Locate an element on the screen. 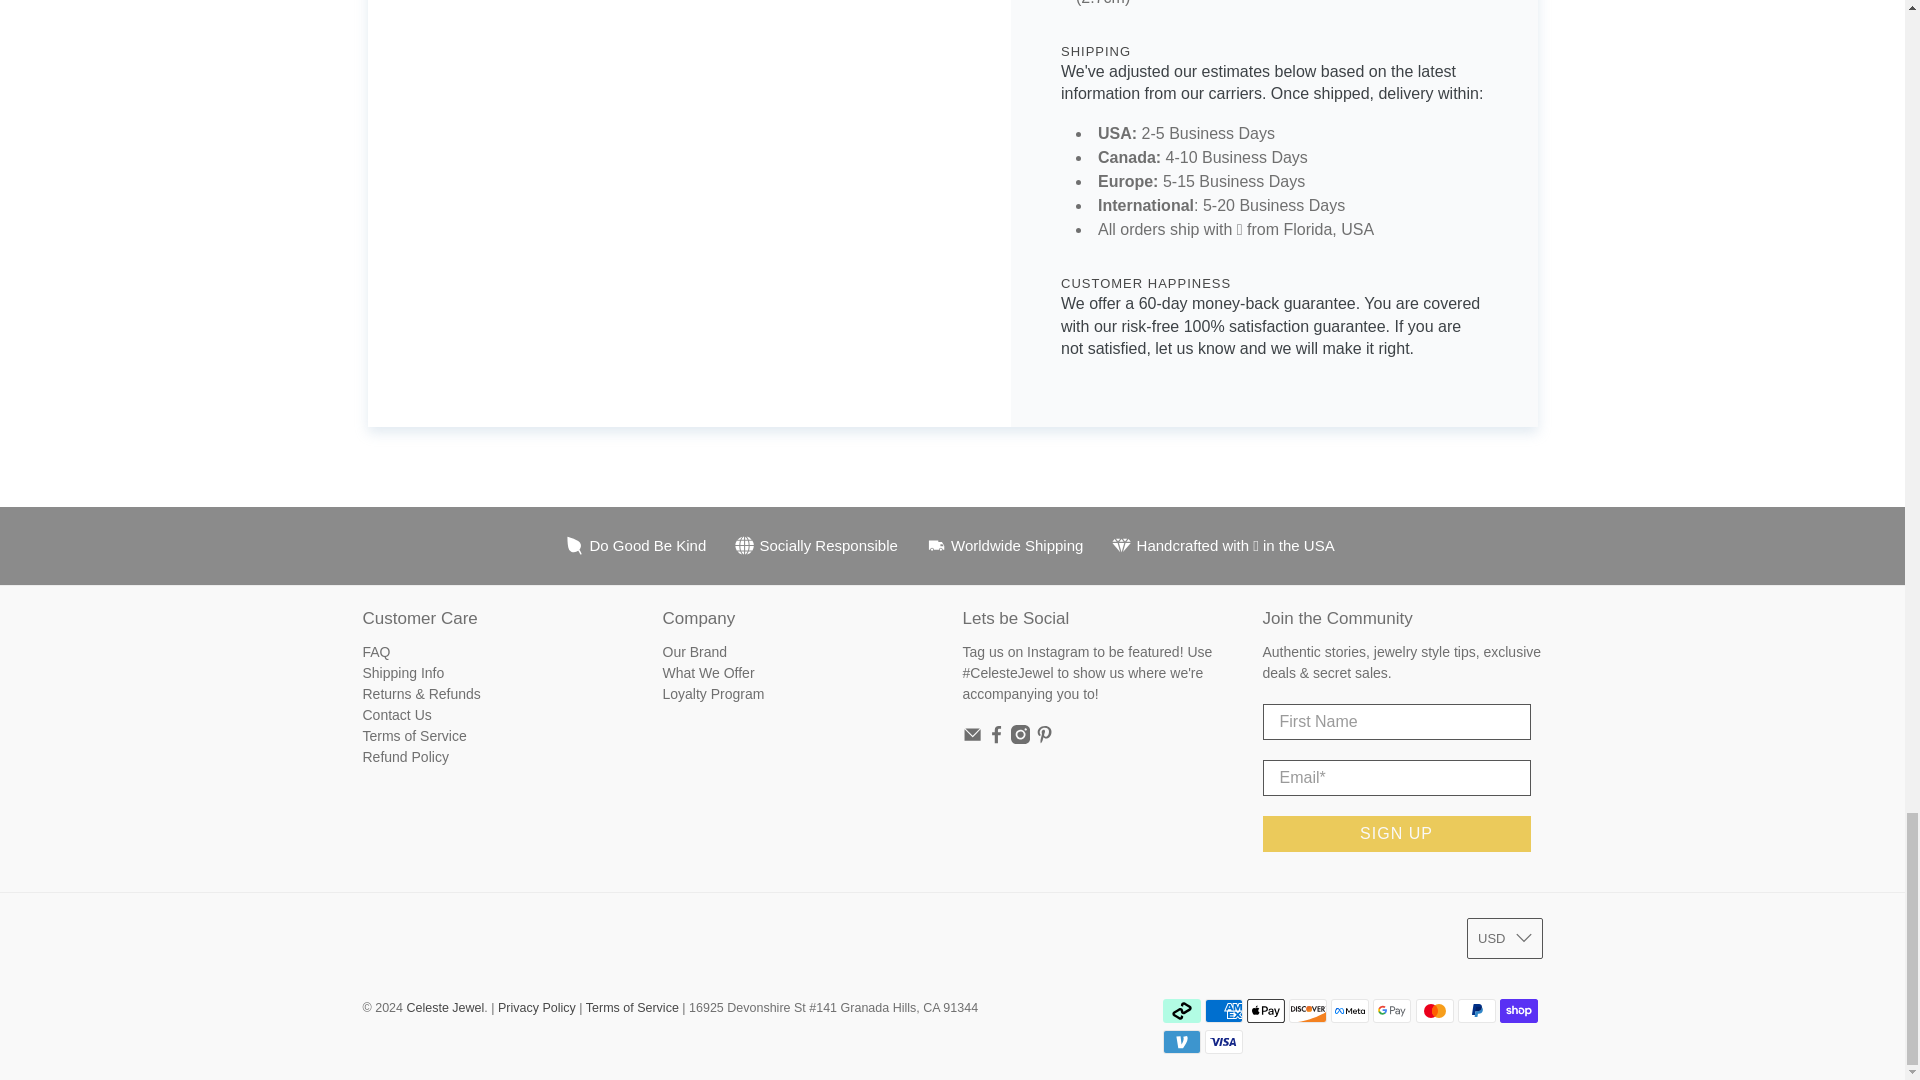 Image resolution: width=1920 pixels, height=1080 pixels. Celeste Jewel on Facebook is located at coordinates (996, 739).